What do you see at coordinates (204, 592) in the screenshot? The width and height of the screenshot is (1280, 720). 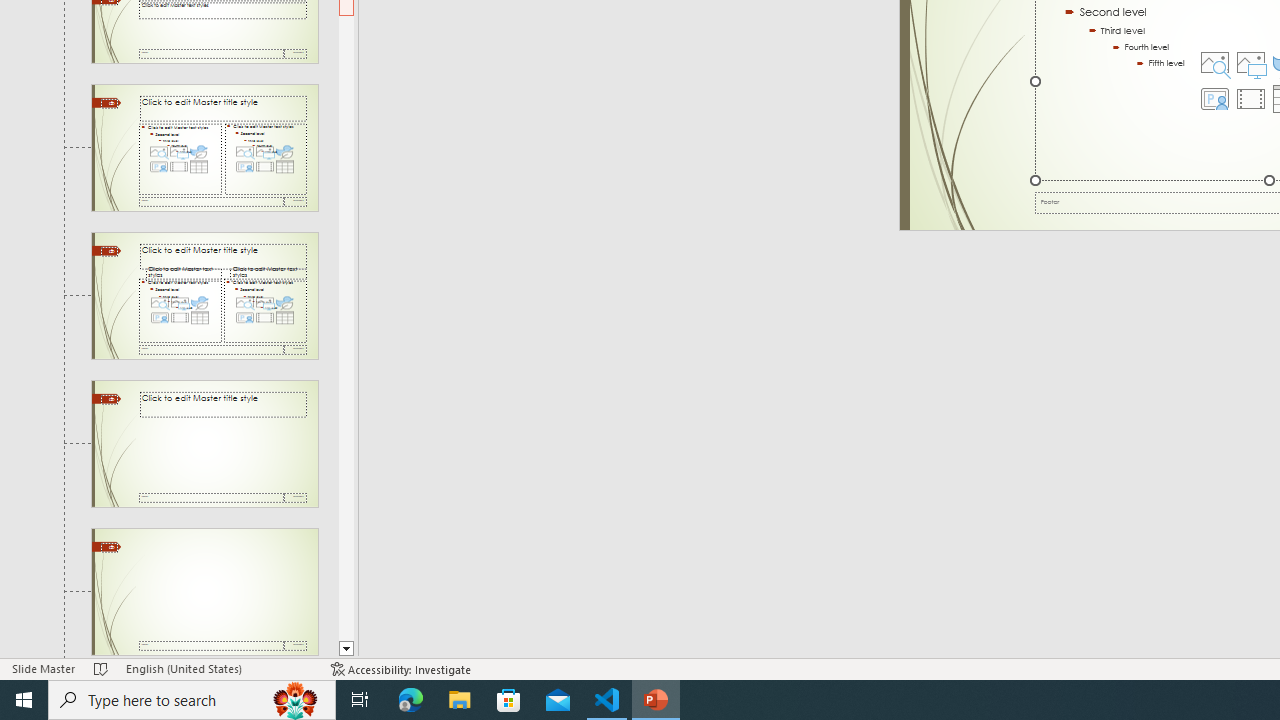 I see `Slide Blank Layout: used by no slides` at bounding box center [204, 592].